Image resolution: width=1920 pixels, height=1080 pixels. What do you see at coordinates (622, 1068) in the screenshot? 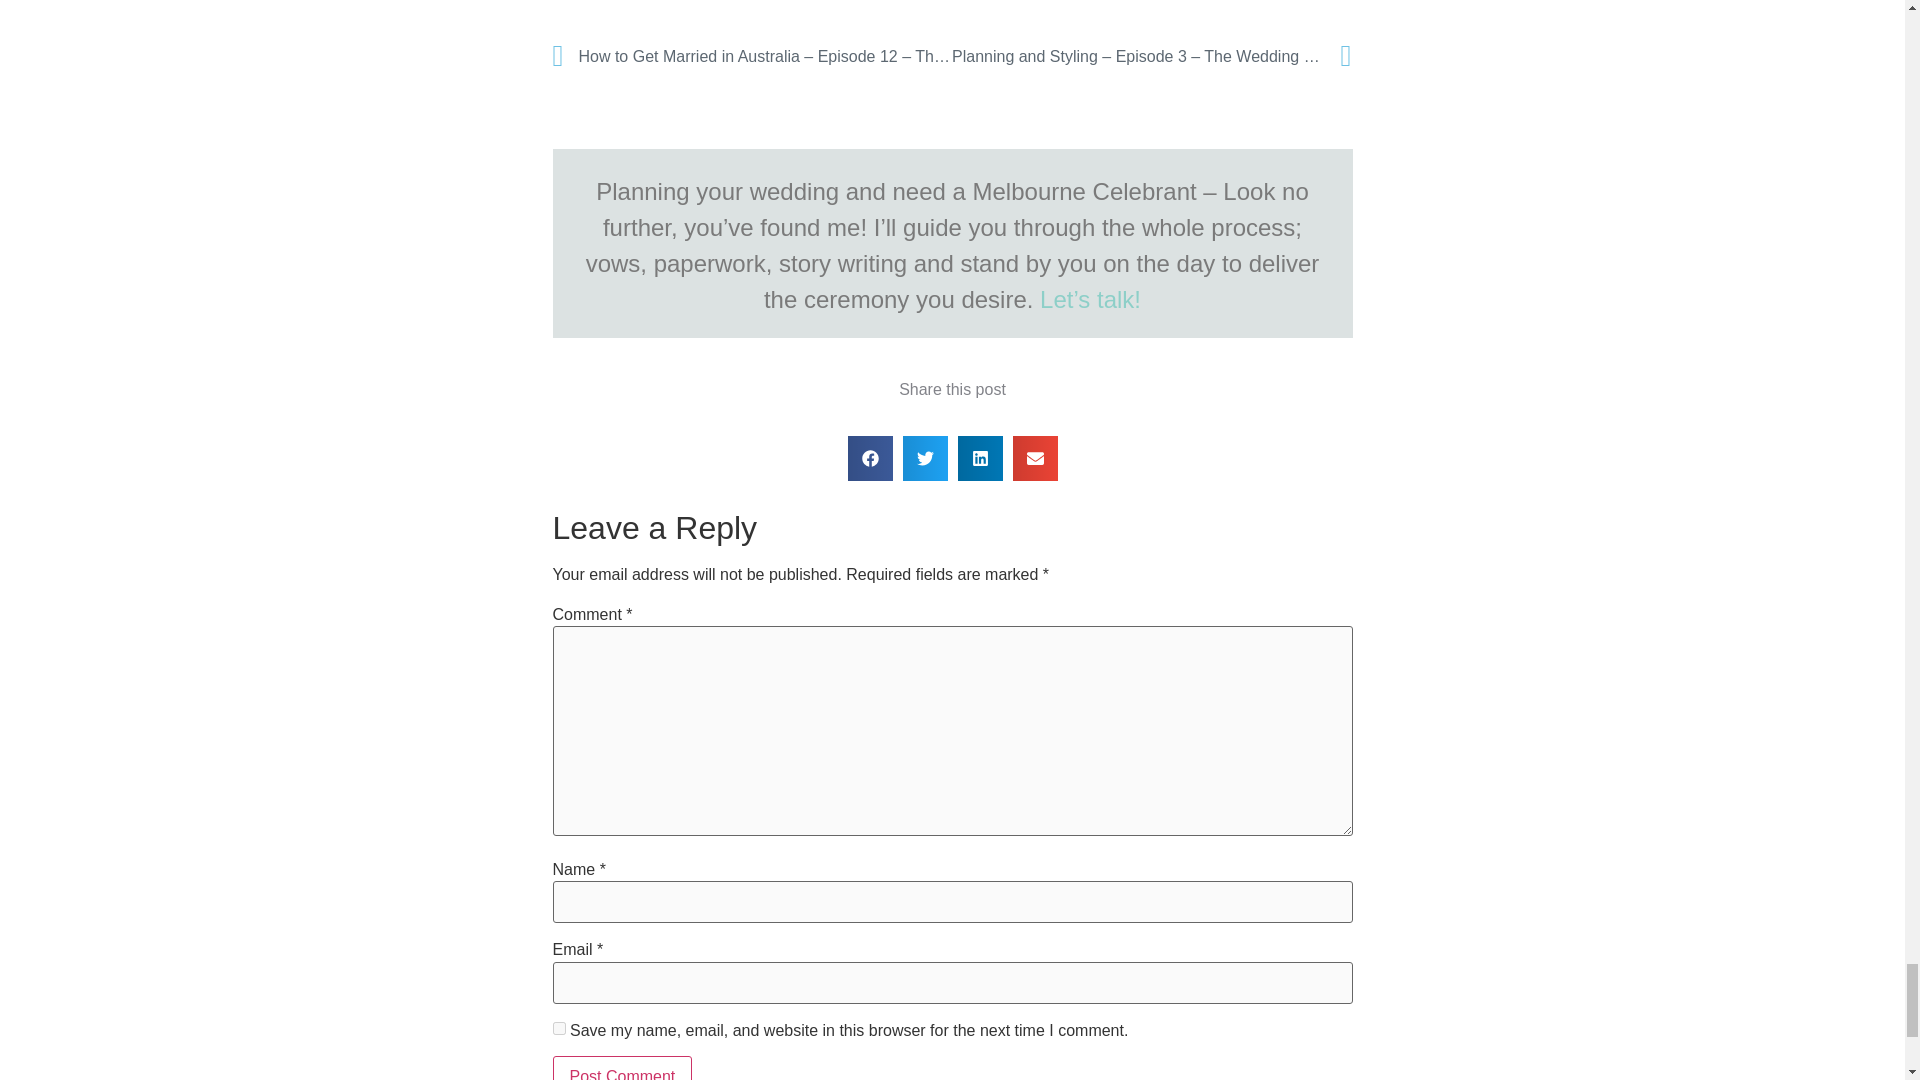
I see `Post Comment` at bounding box center [622, 1068].